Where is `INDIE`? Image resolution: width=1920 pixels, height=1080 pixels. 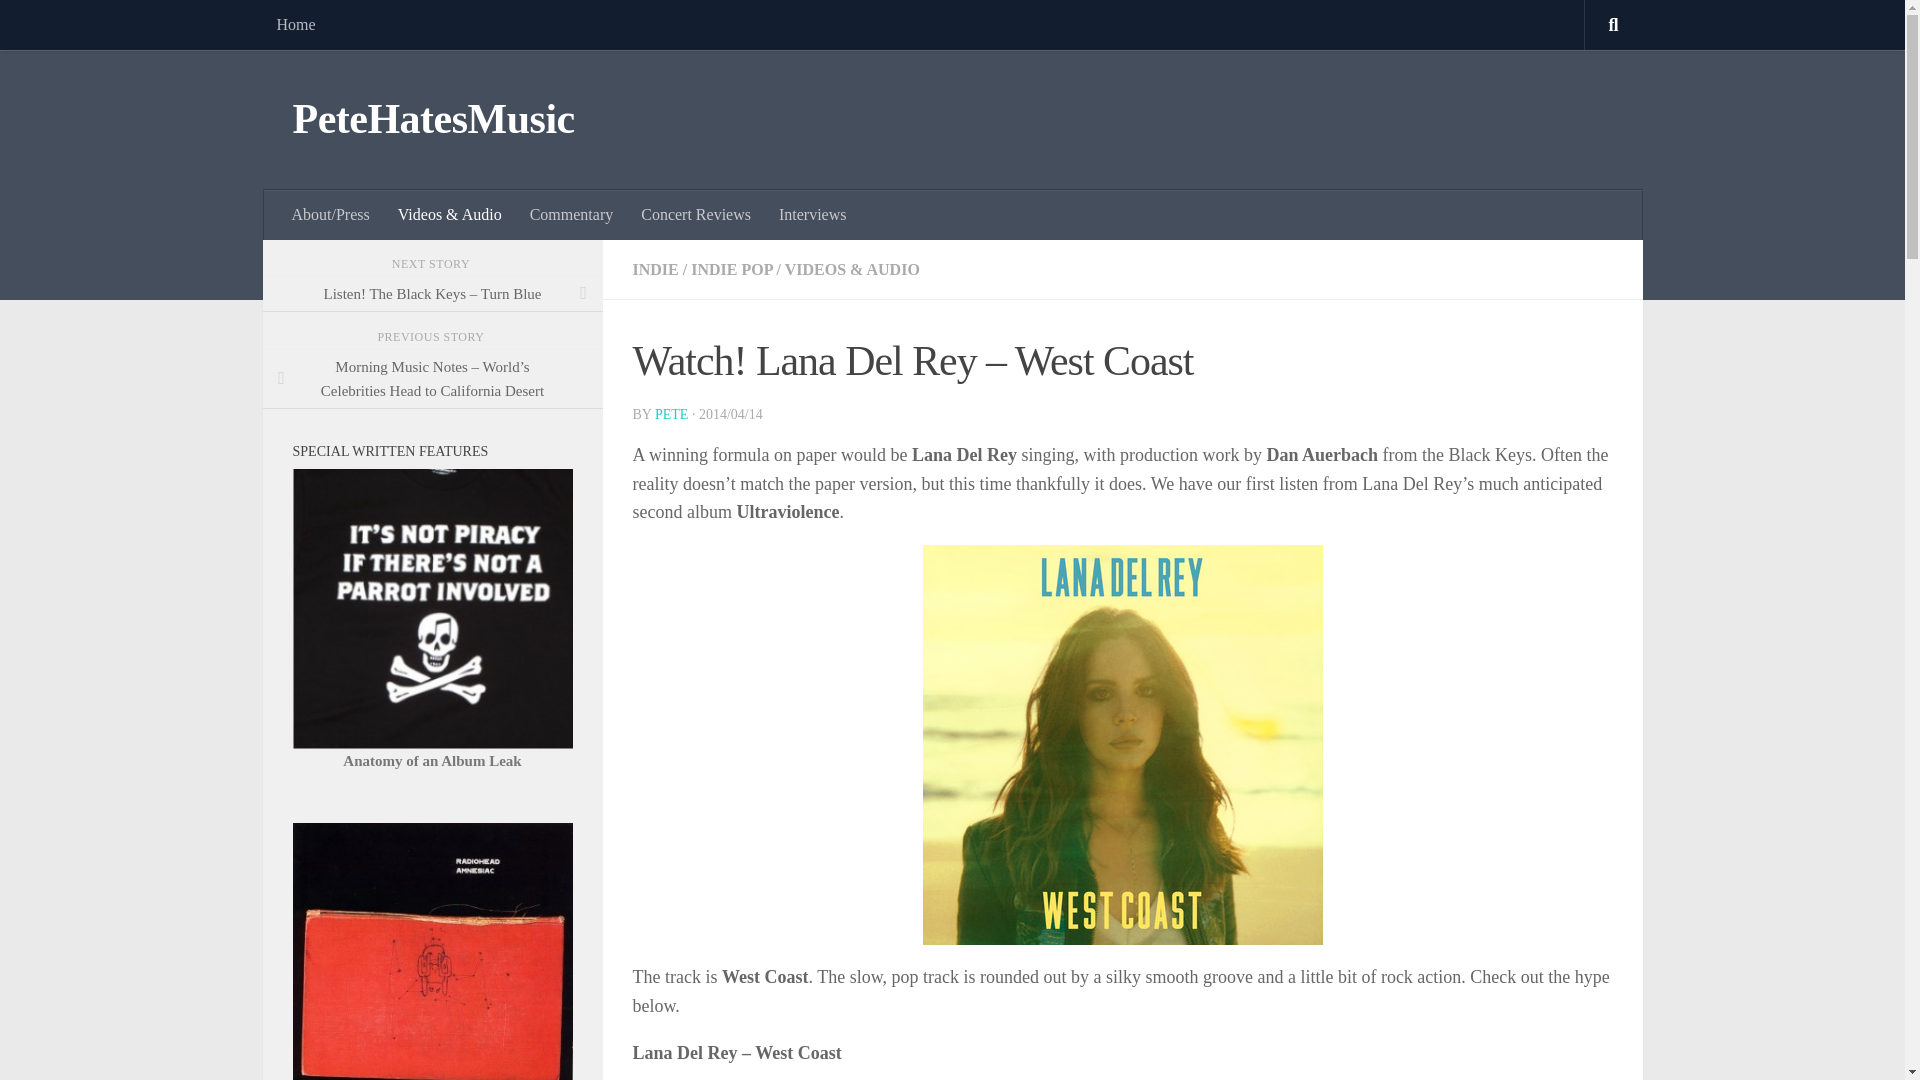
INDIE is located at coordinates (654, 269).